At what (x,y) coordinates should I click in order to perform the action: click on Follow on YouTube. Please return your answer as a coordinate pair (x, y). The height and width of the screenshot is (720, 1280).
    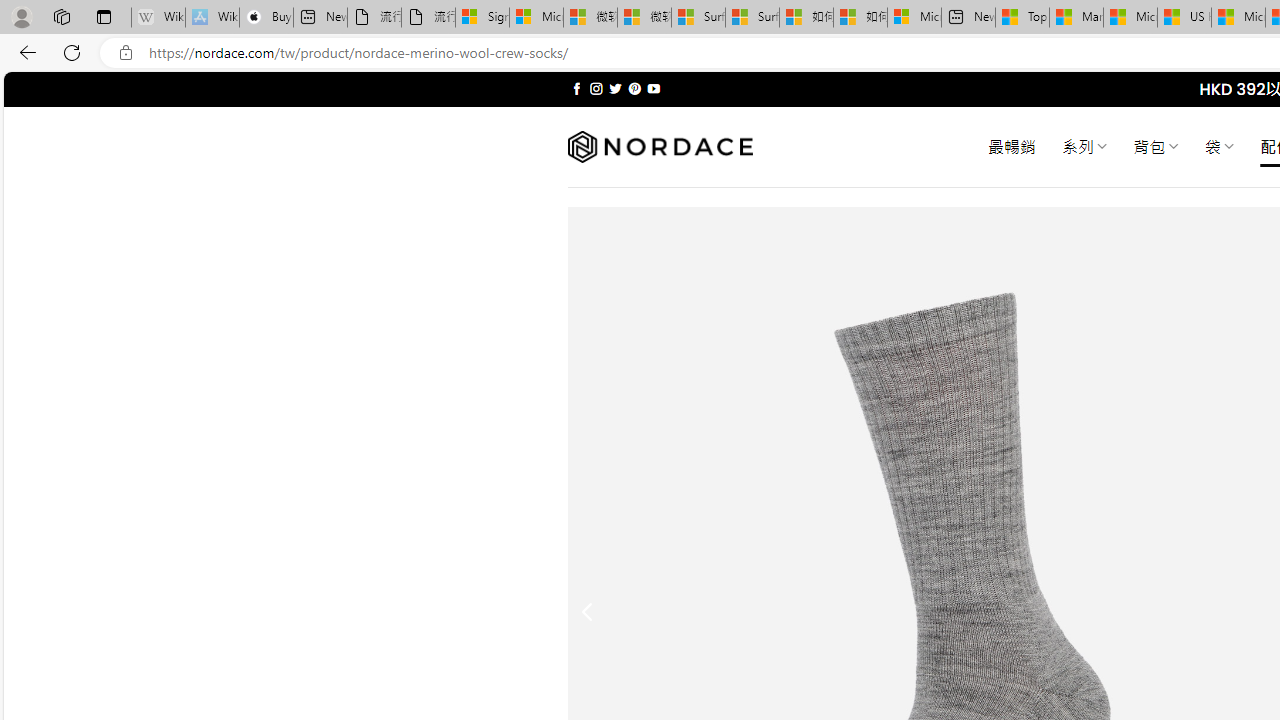
    Looking at the image, I should click on (653, 88).